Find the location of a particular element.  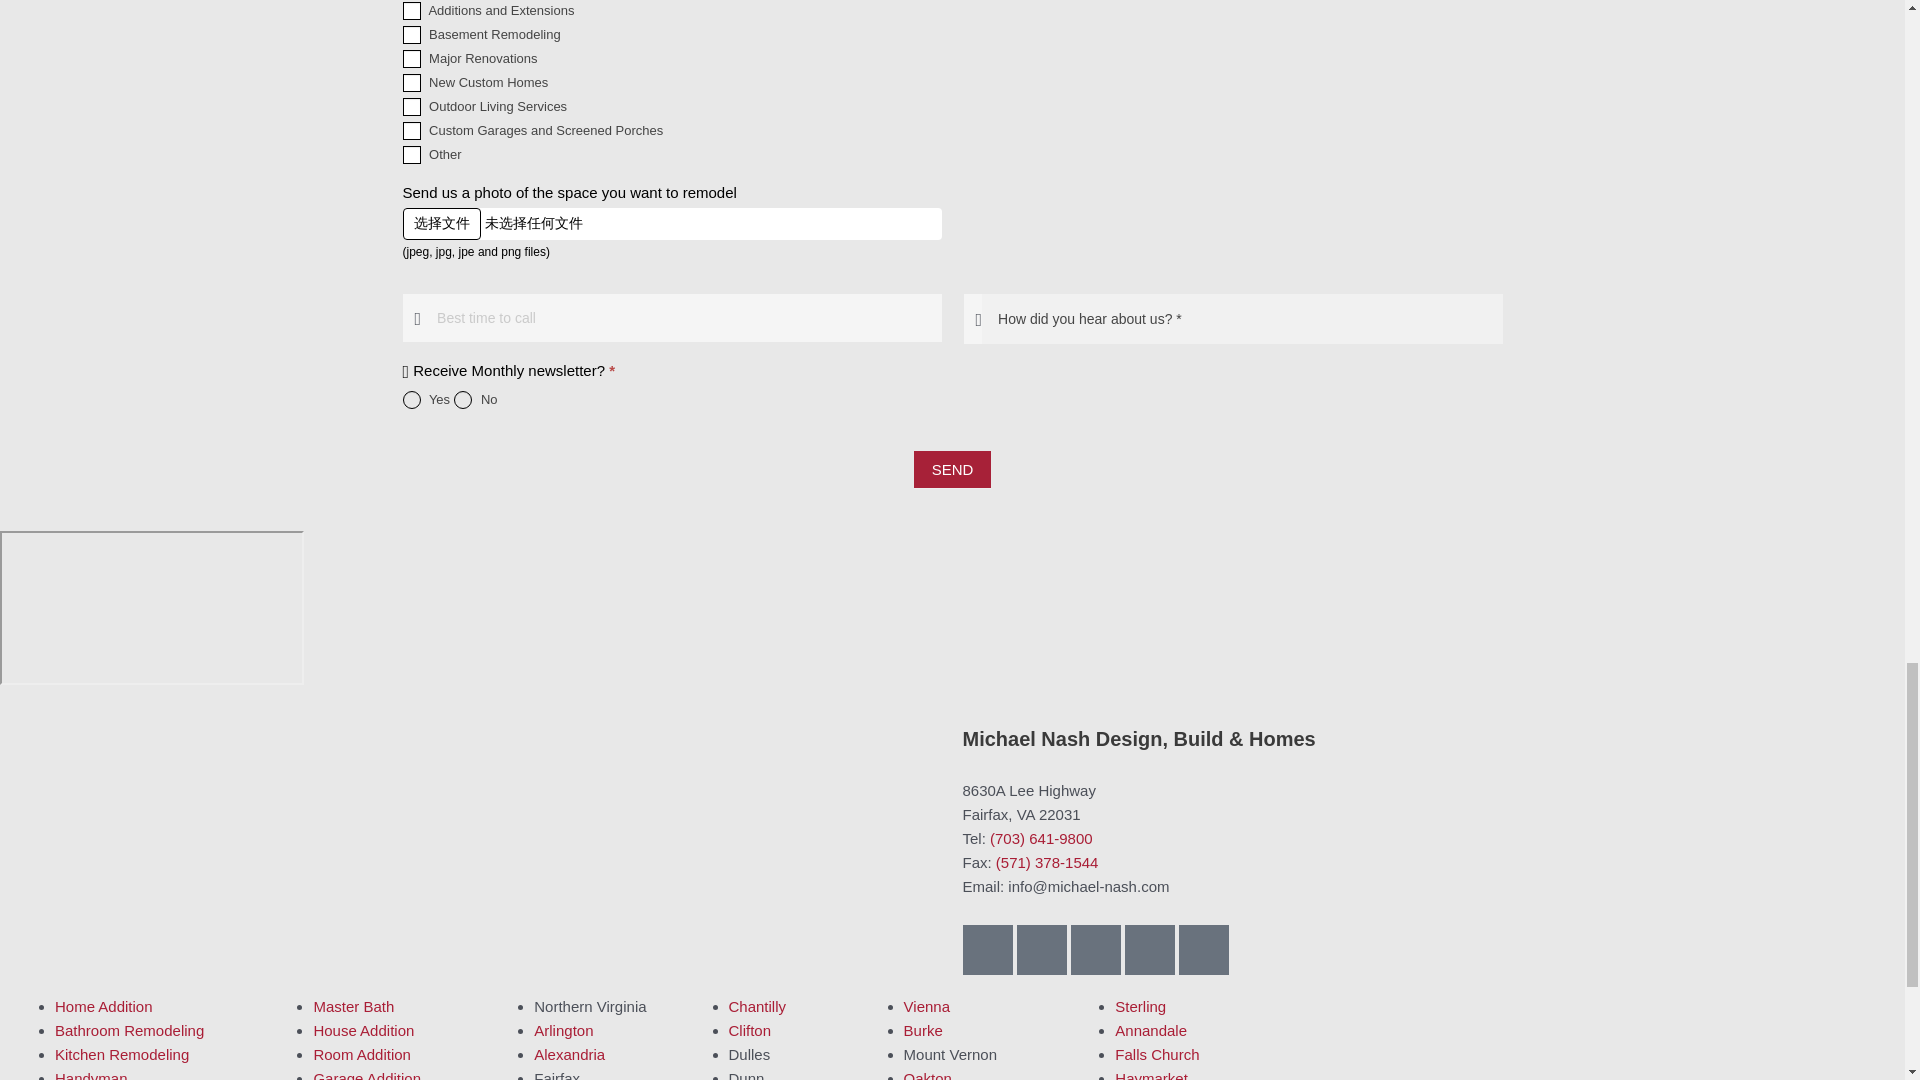

Basement Remodeling is located at coordinates (410, 34).